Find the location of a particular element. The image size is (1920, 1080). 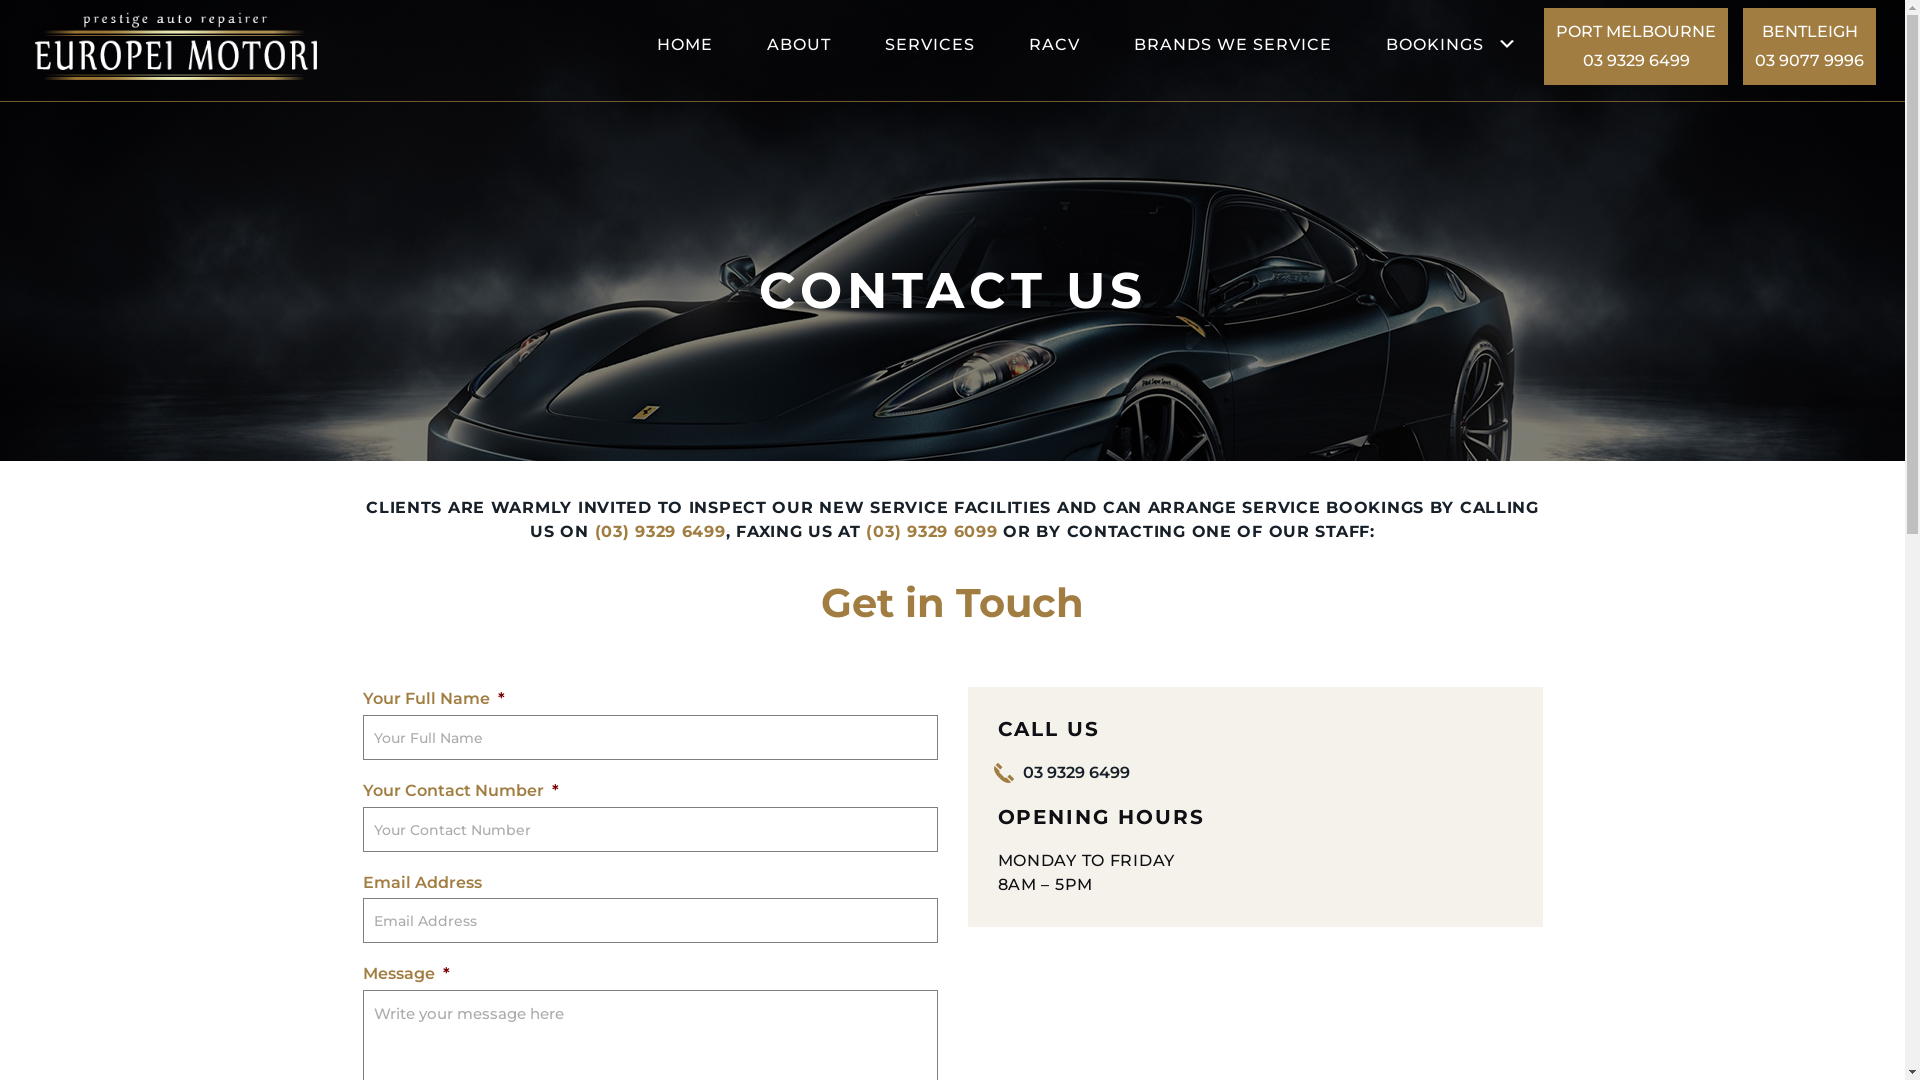

ABOUT is located at coordinates (799, 46).